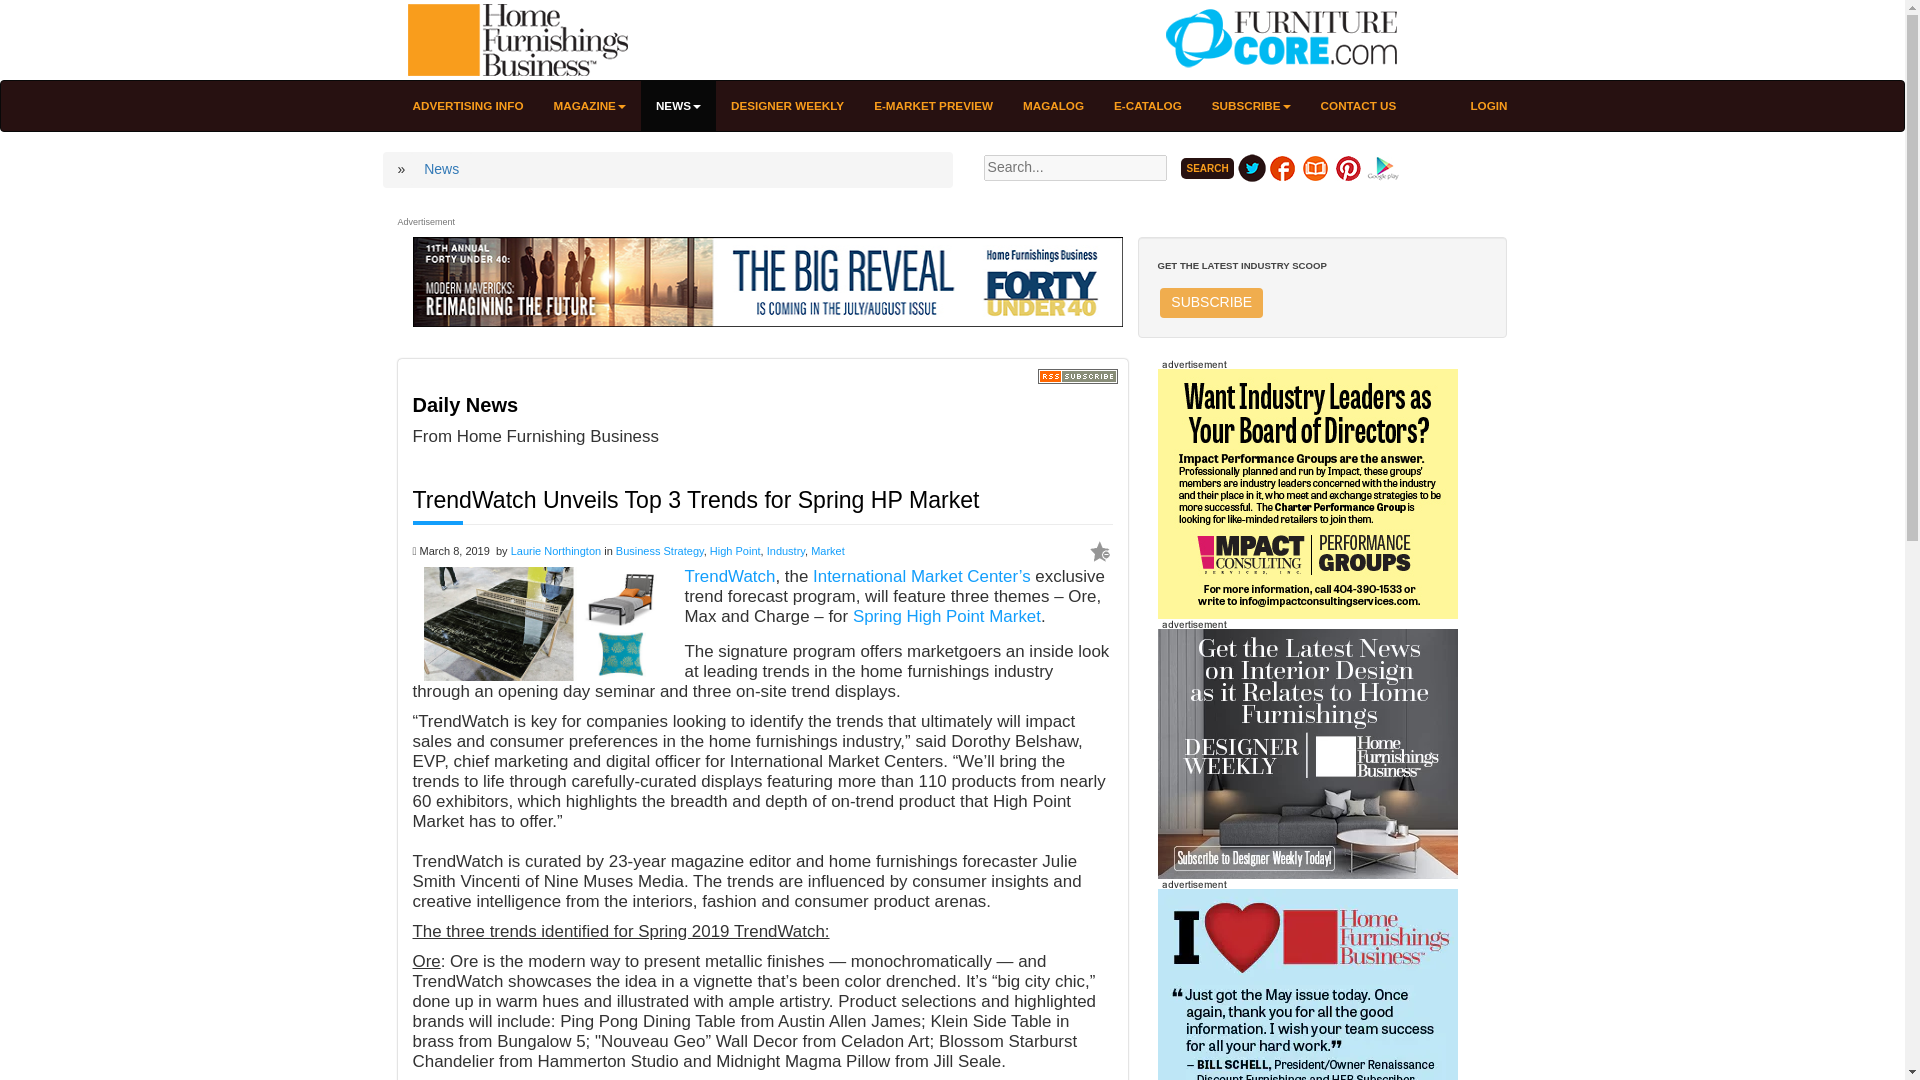 The width and height of the screenshot is (1920, 1080). I want to click on ADVERTISING INFO, so click(468, 106).